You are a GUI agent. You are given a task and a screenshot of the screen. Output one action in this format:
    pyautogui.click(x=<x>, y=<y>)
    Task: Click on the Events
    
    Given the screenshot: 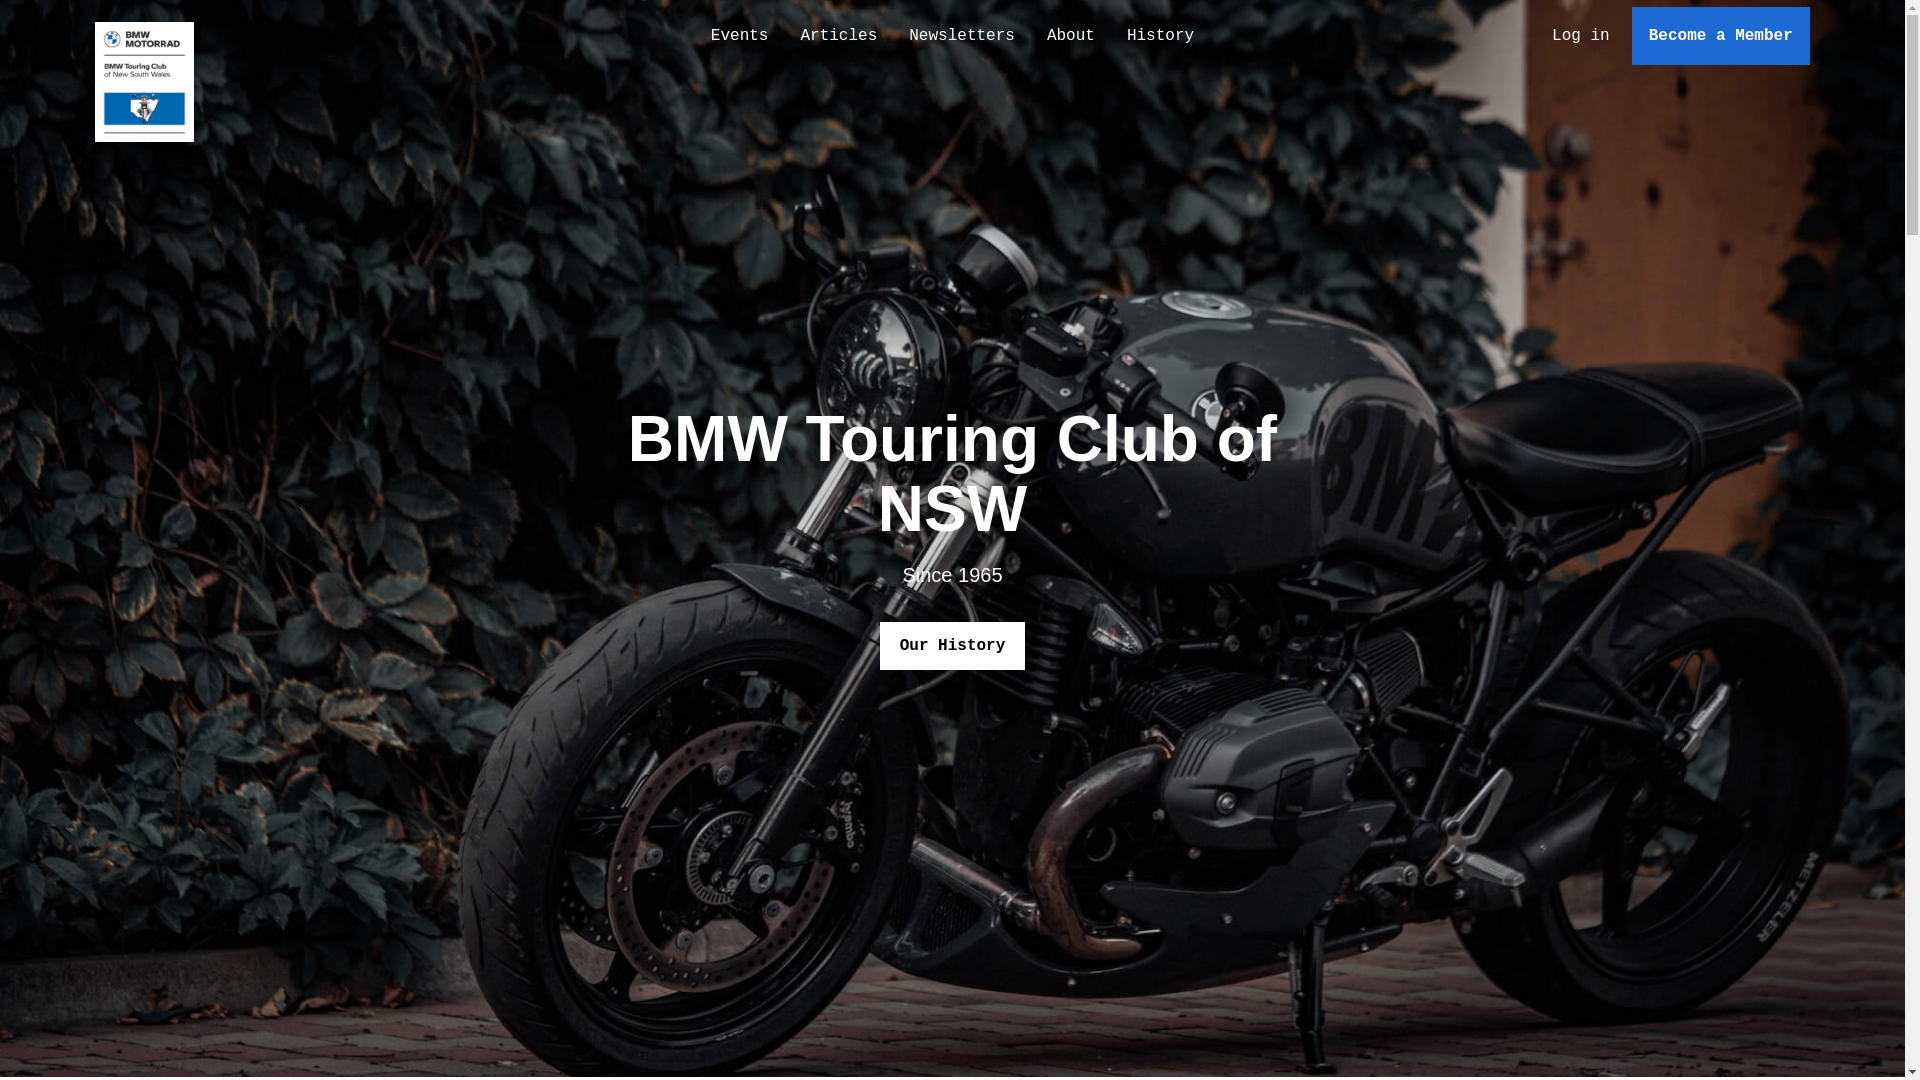 What is the action you would take?
    pyautogui.click(x=740, y=36)
    